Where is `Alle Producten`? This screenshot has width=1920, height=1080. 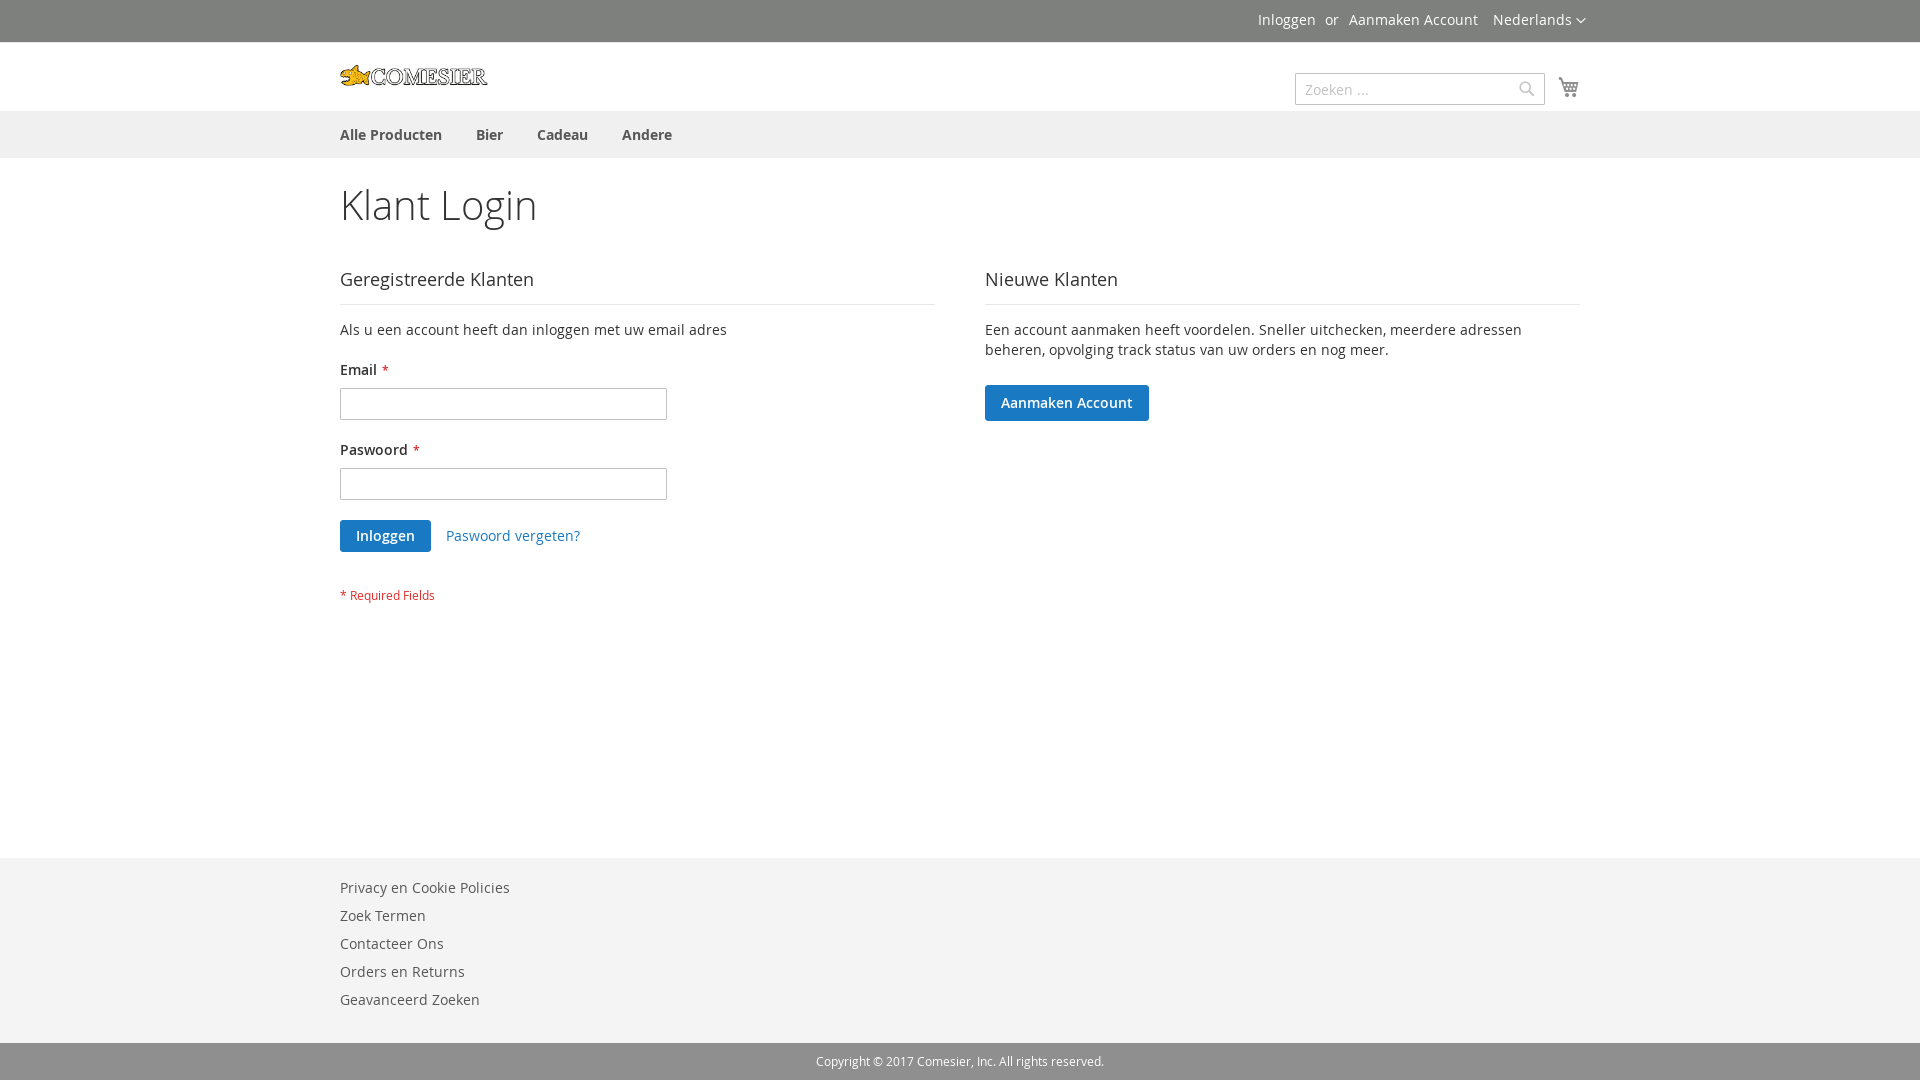 Alle Producten is located at coordinates (391, 134).